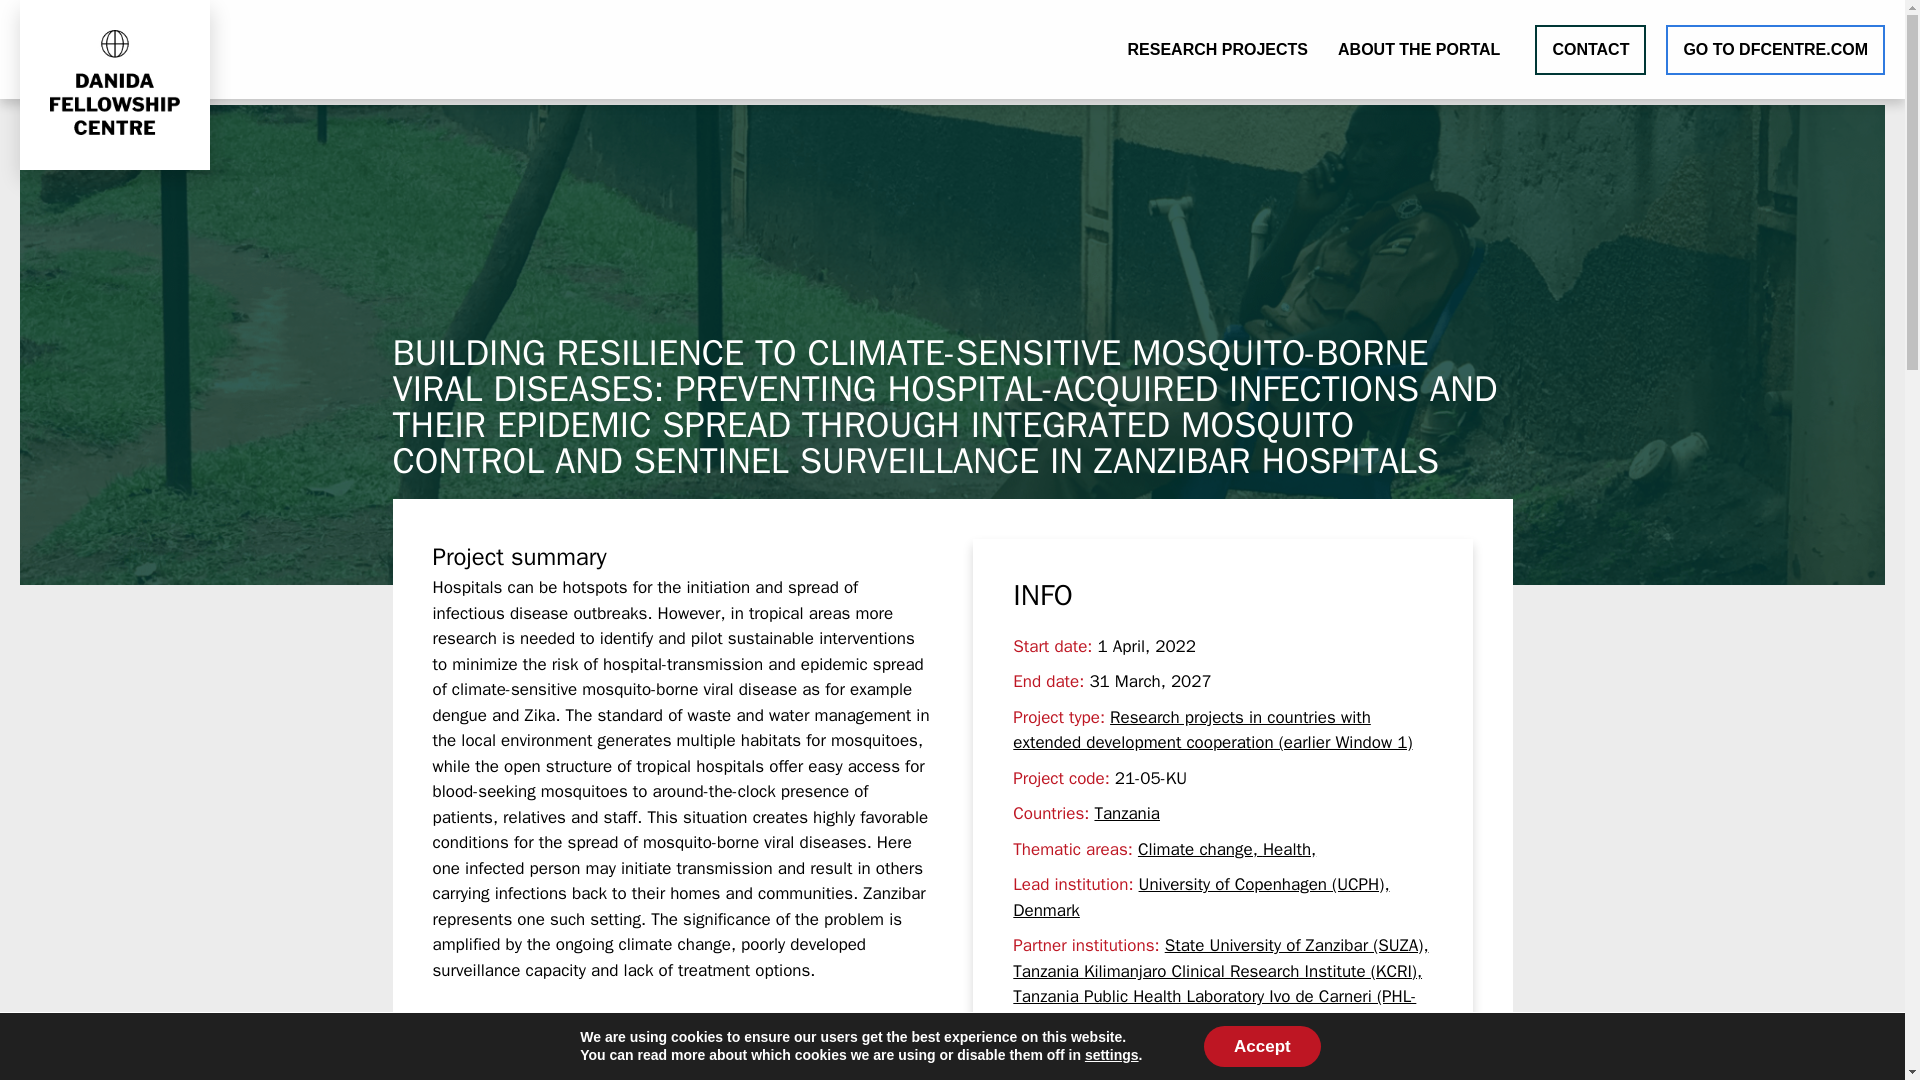  Describe the element at coordinates (1590, 48) in the screenshot. I see `CONTACT` at that location.